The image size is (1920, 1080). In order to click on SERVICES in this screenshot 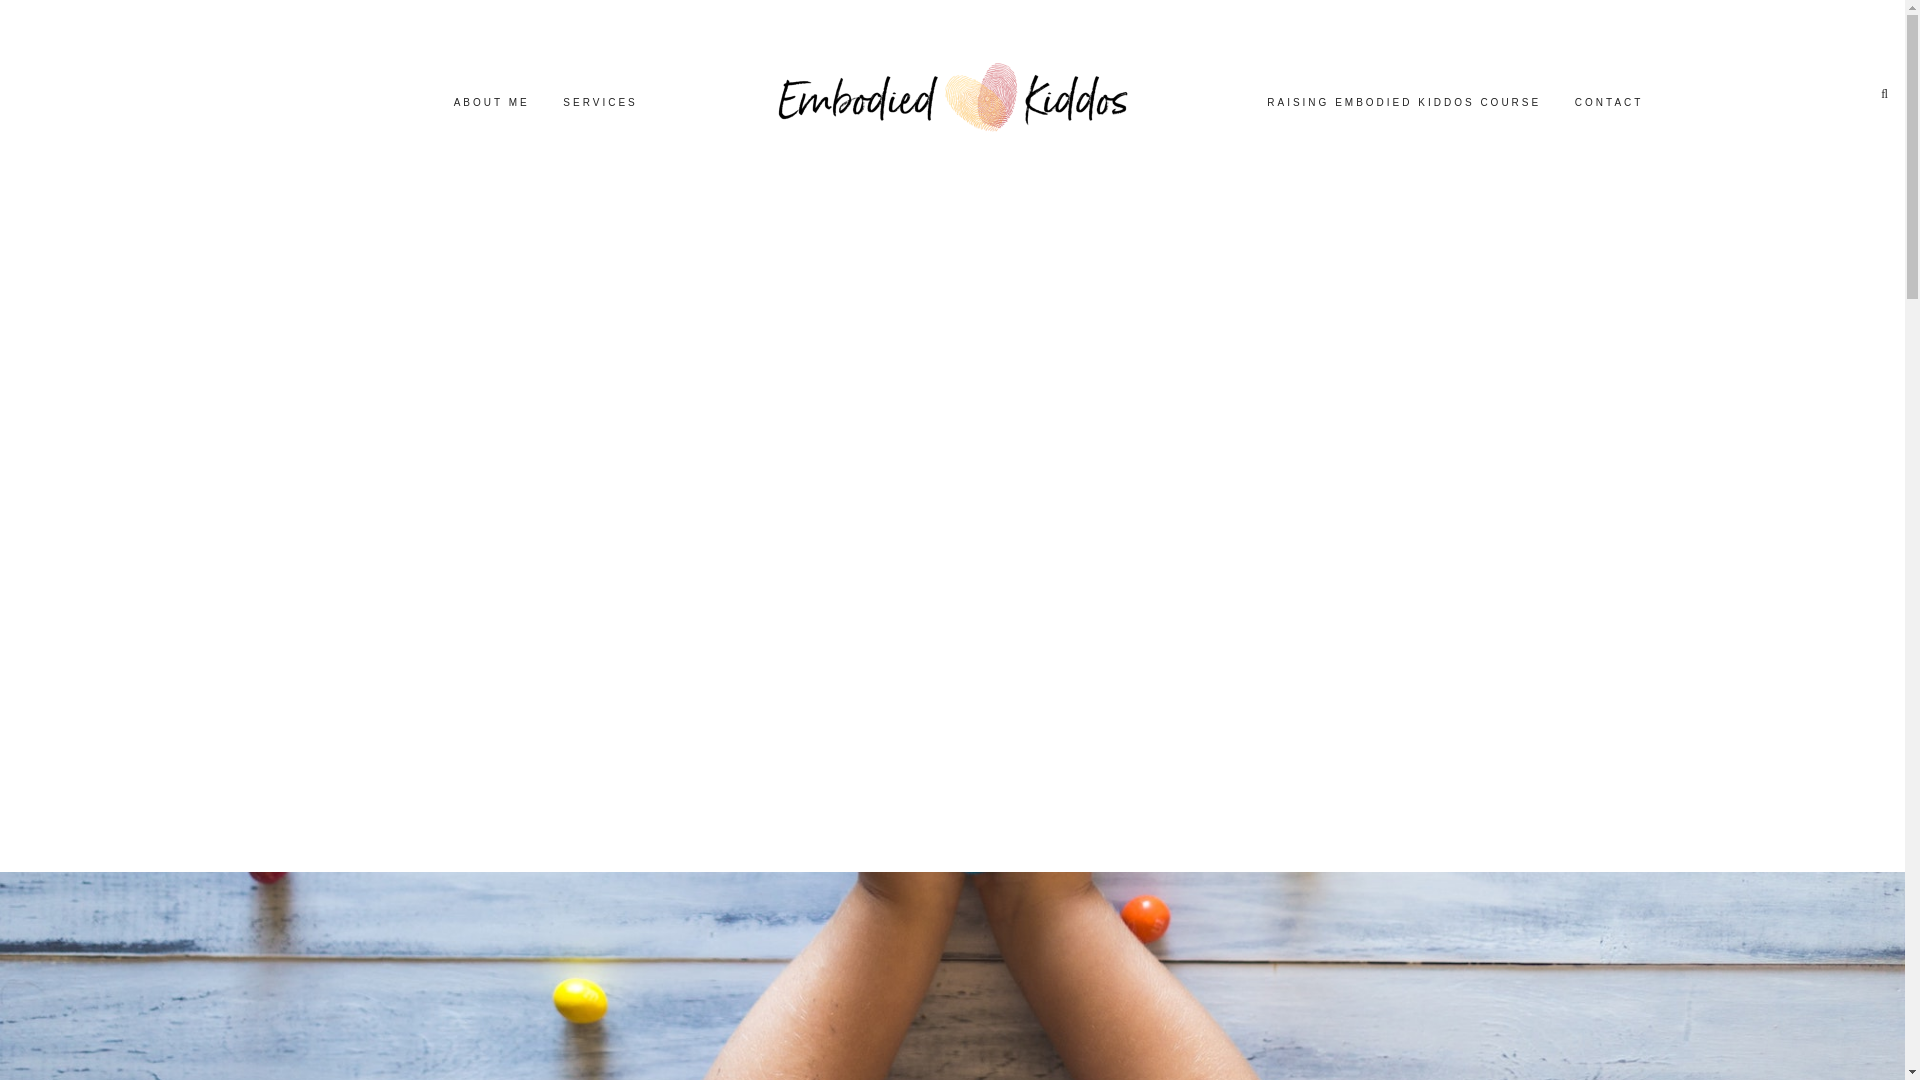, I will do `click(600, 106)`.